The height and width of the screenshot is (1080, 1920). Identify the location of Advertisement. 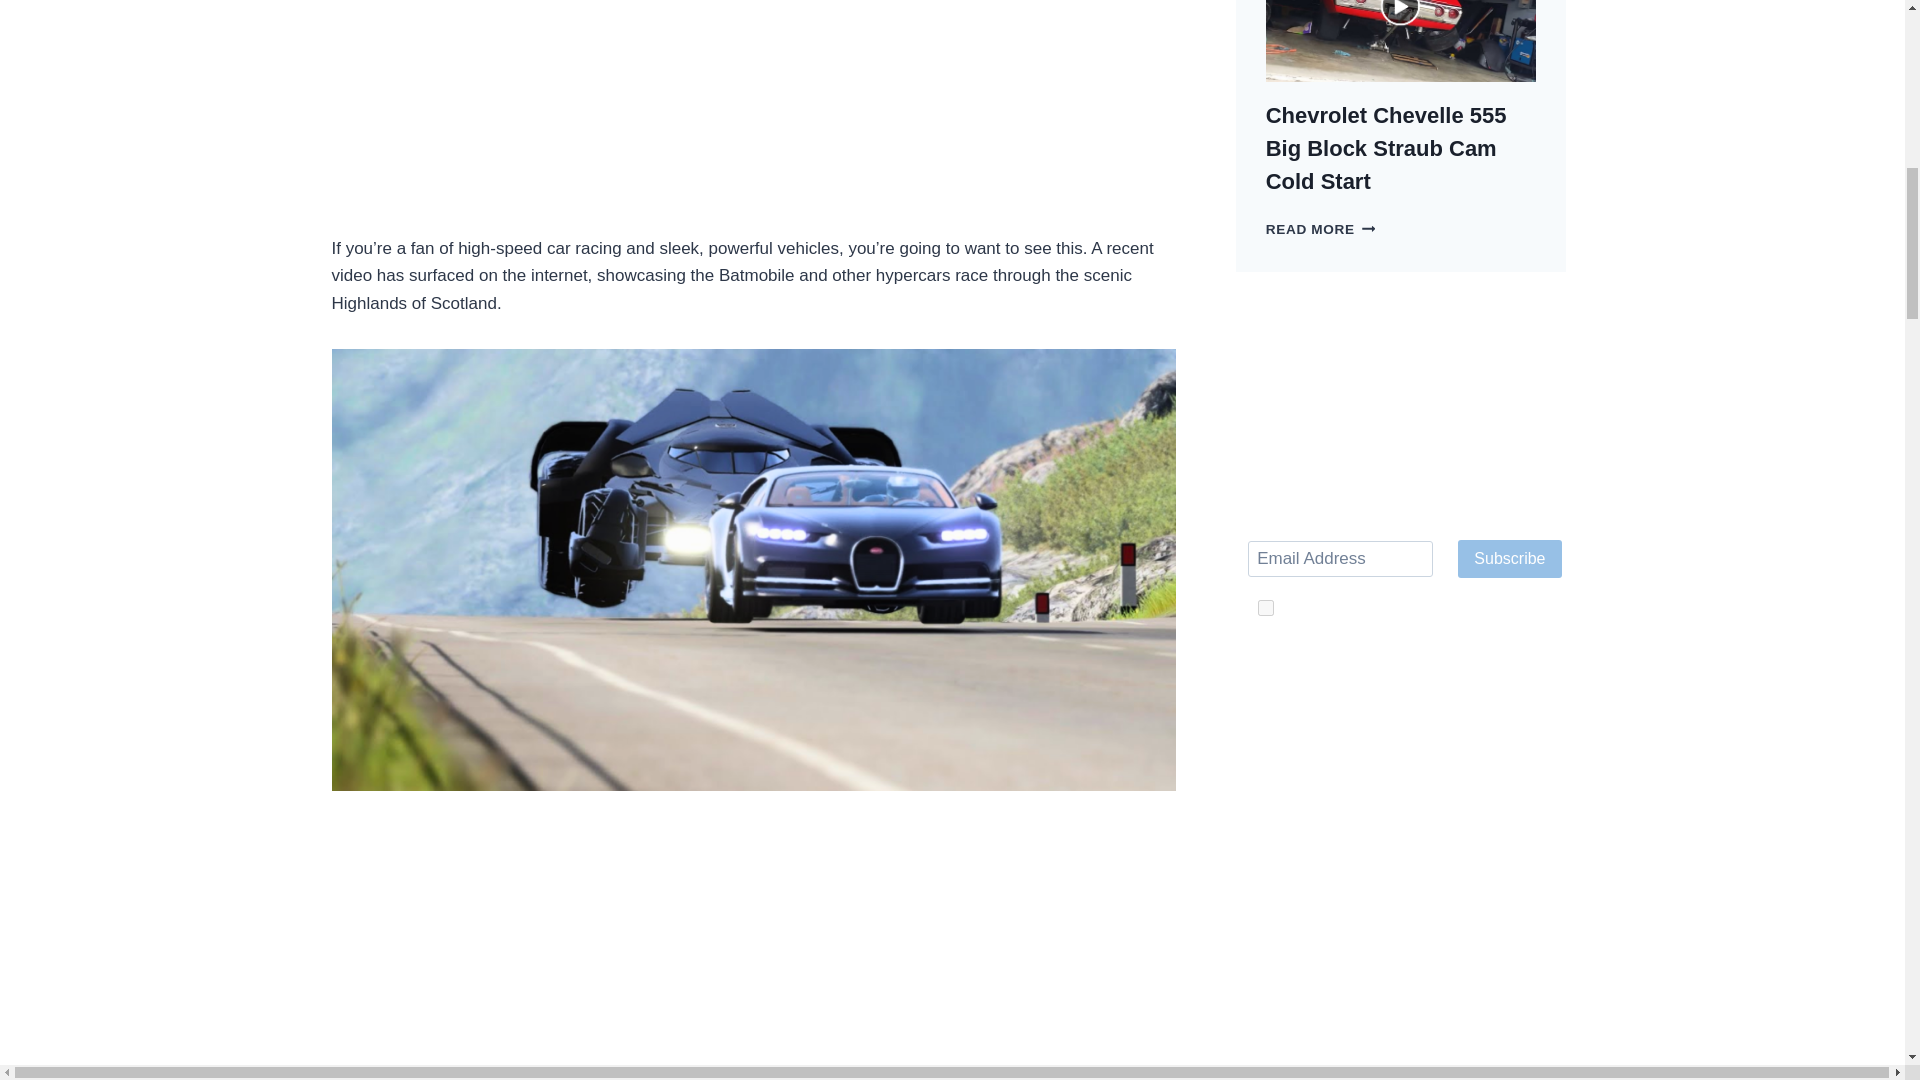
(754, 951).